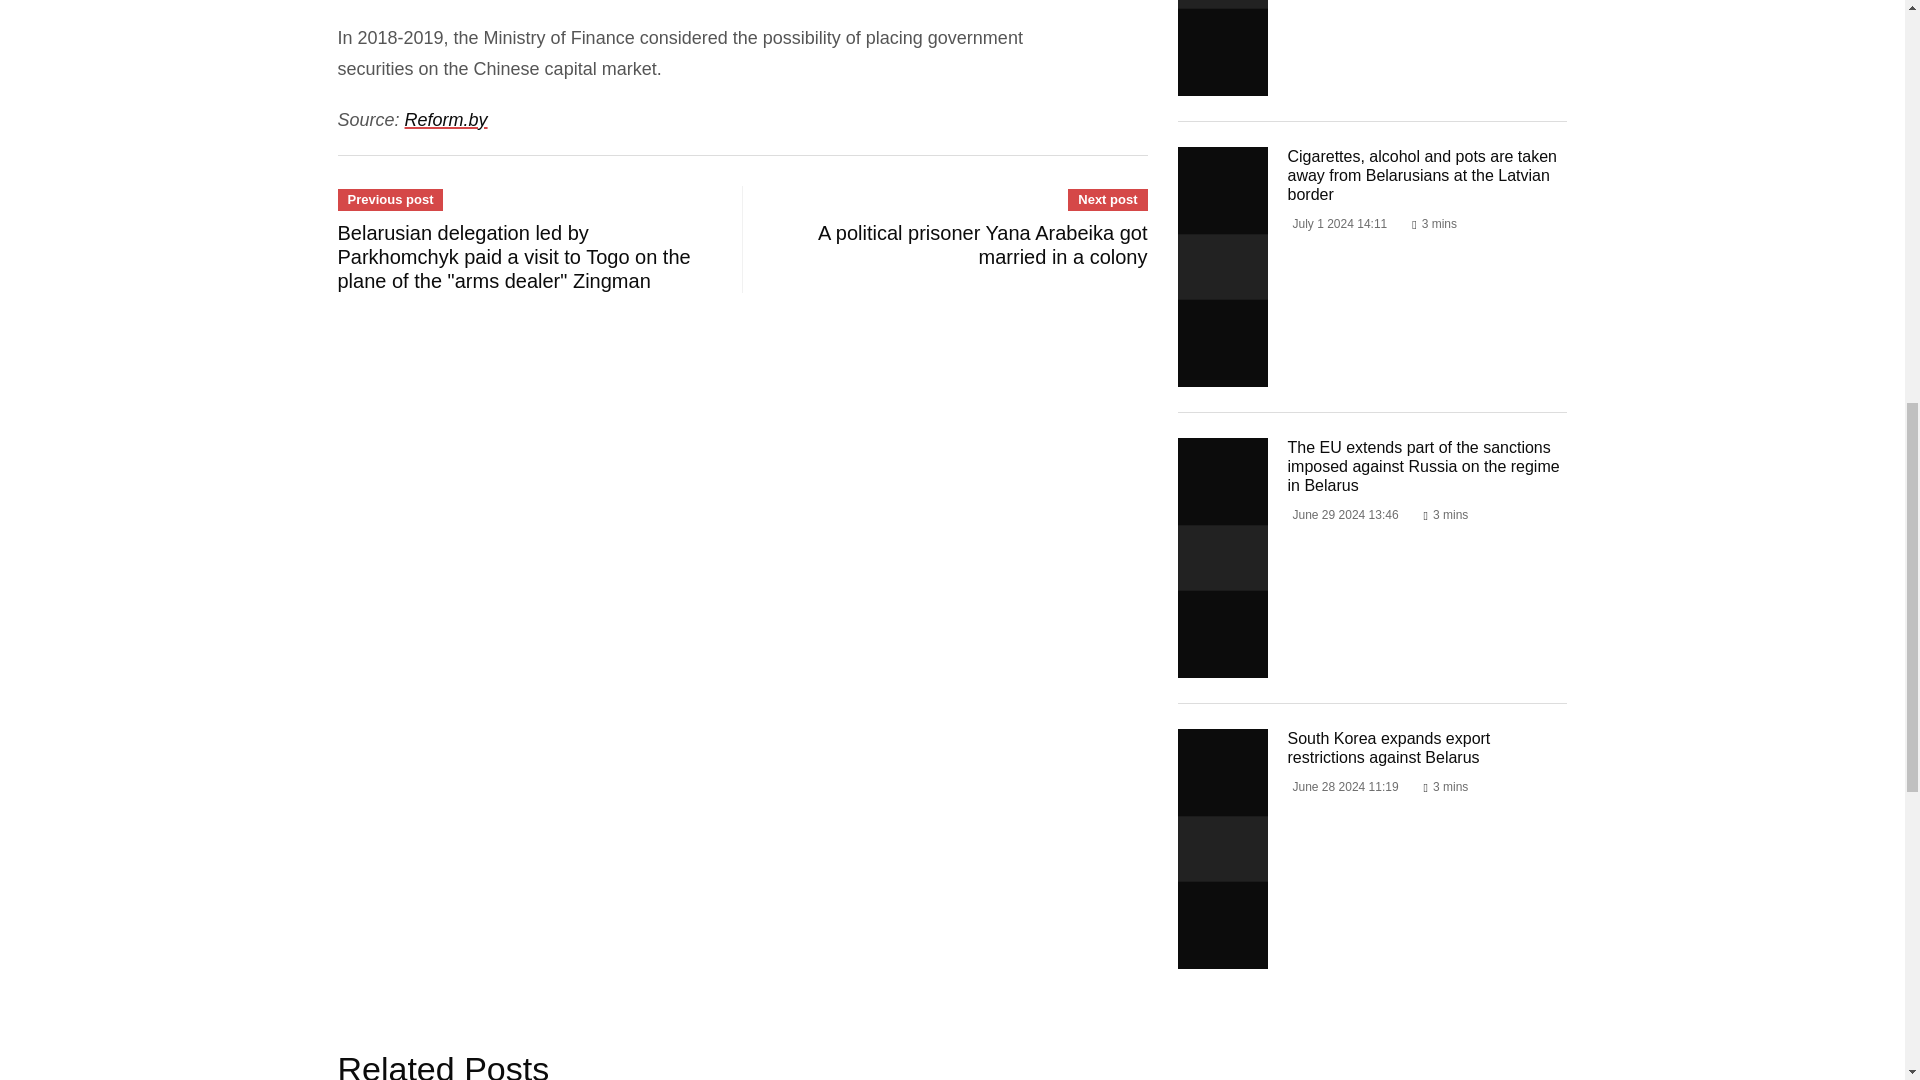 The height and width of the screenshot is (1080, 1920). What do you see at coordinates (1222, 848) in the screenshot?
I see `South Korea expands export restrictions against Belarus` at bounding box center [1222, 848].